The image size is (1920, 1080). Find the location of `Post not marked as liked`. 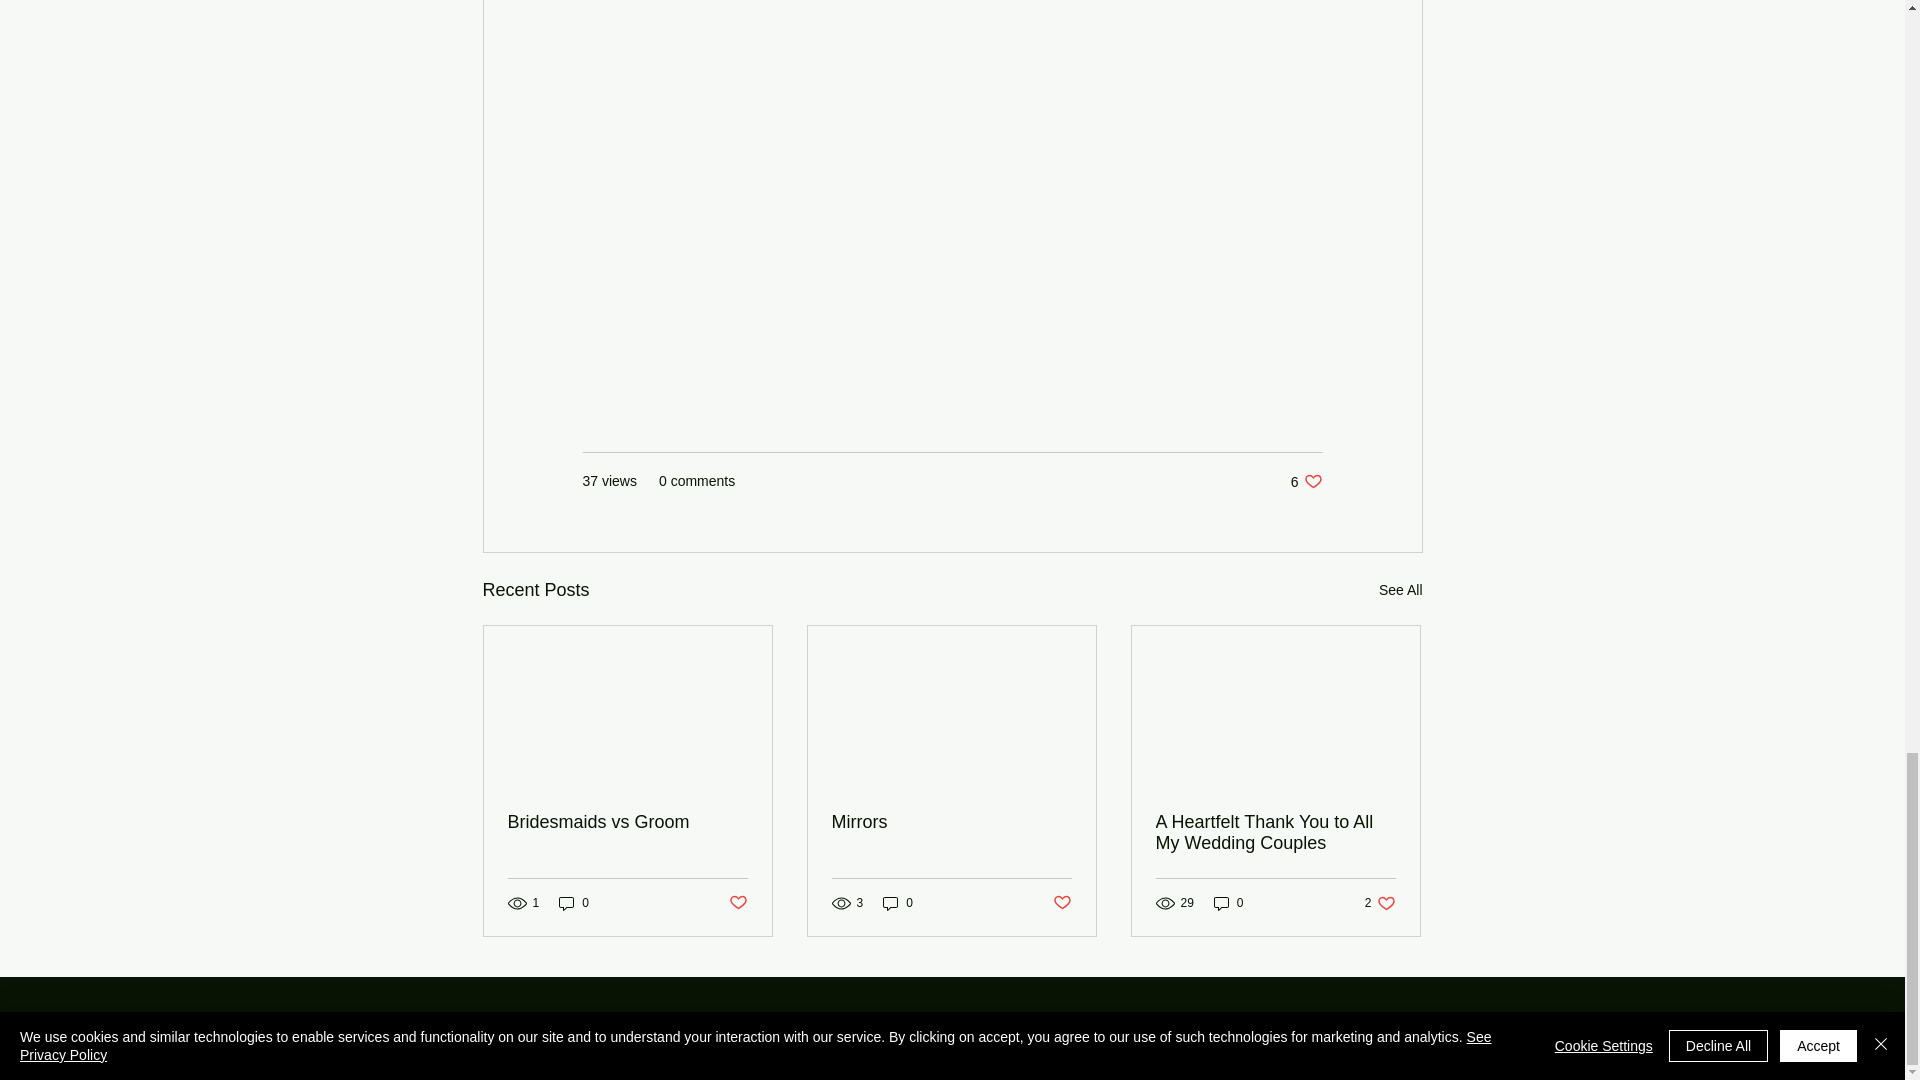

Post not marked as liked is located at coordinates (951, 1051).